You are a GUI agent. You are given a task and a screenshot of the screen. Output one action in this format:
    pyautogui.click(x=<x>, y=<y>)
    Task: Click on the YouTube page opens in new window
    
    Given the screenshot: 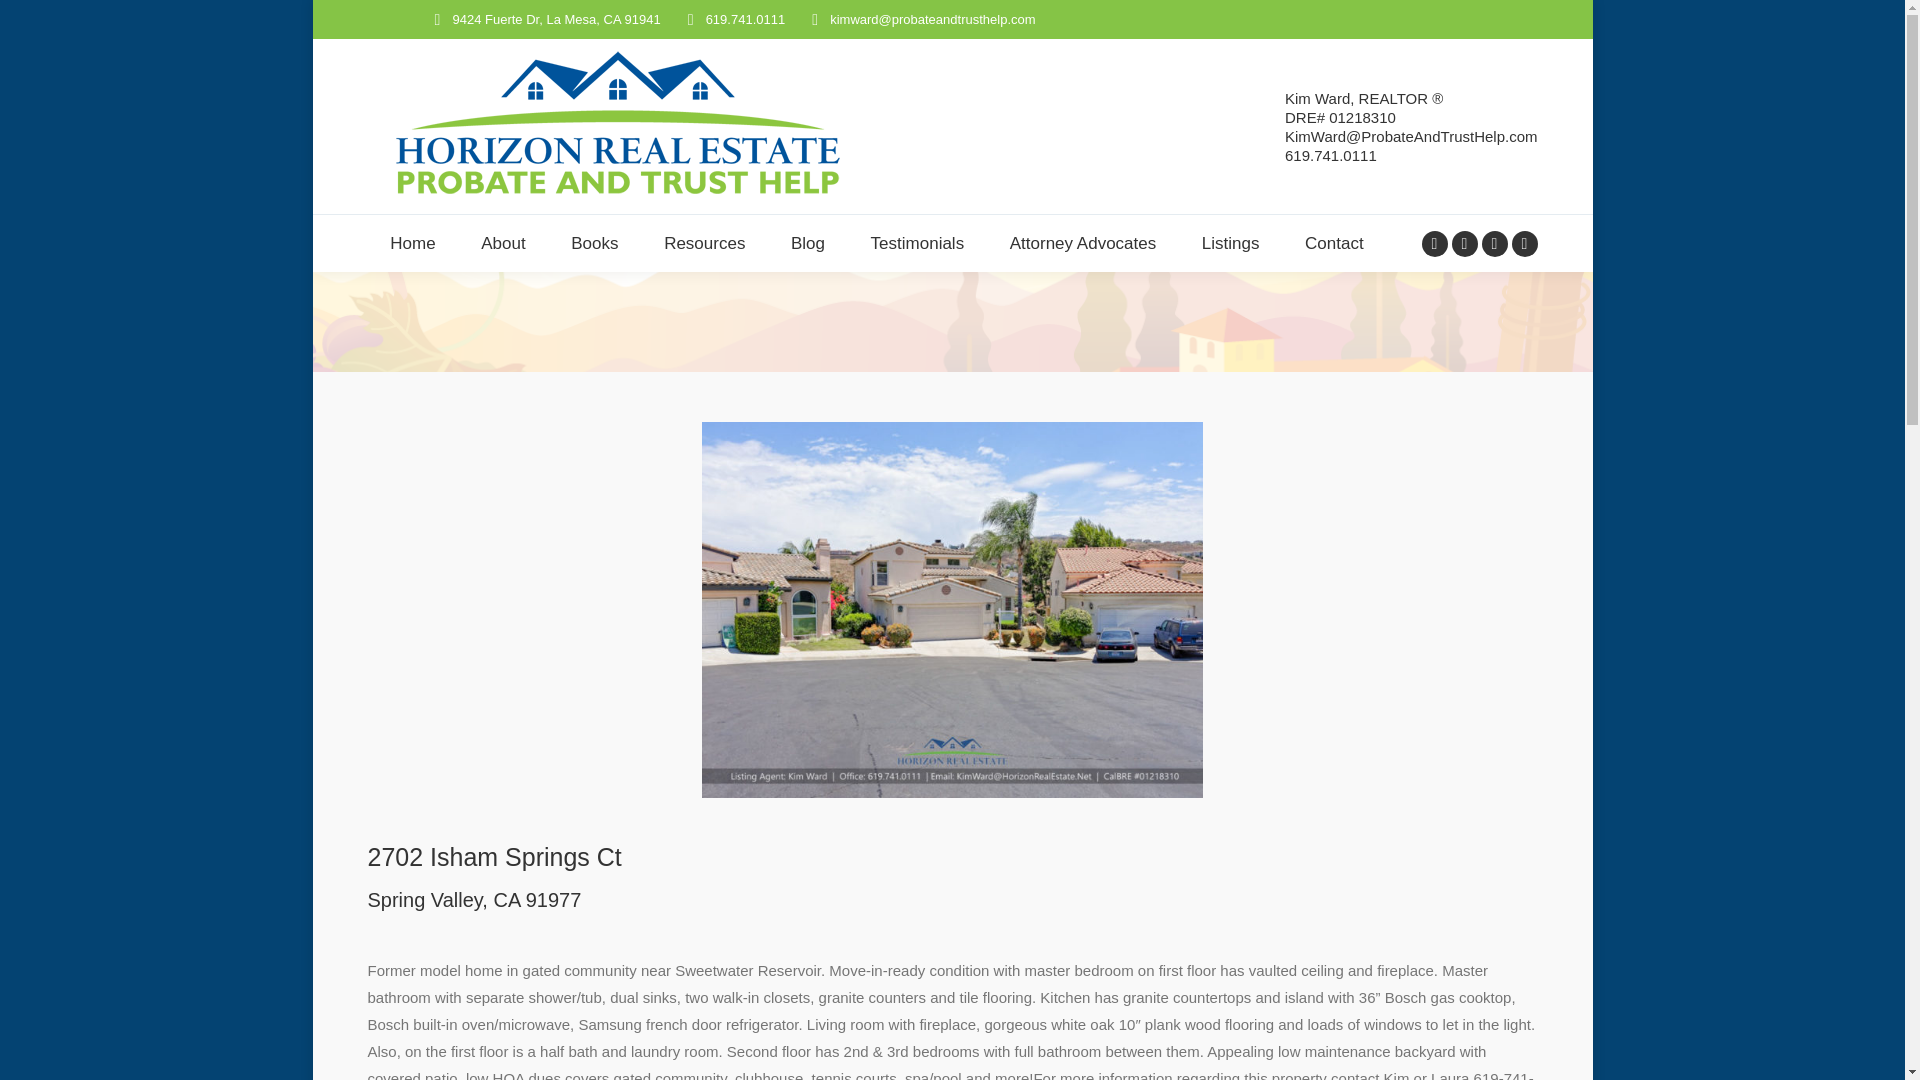 What is the action you would take?
    pyautogui.click(x=1524, y=244)
    